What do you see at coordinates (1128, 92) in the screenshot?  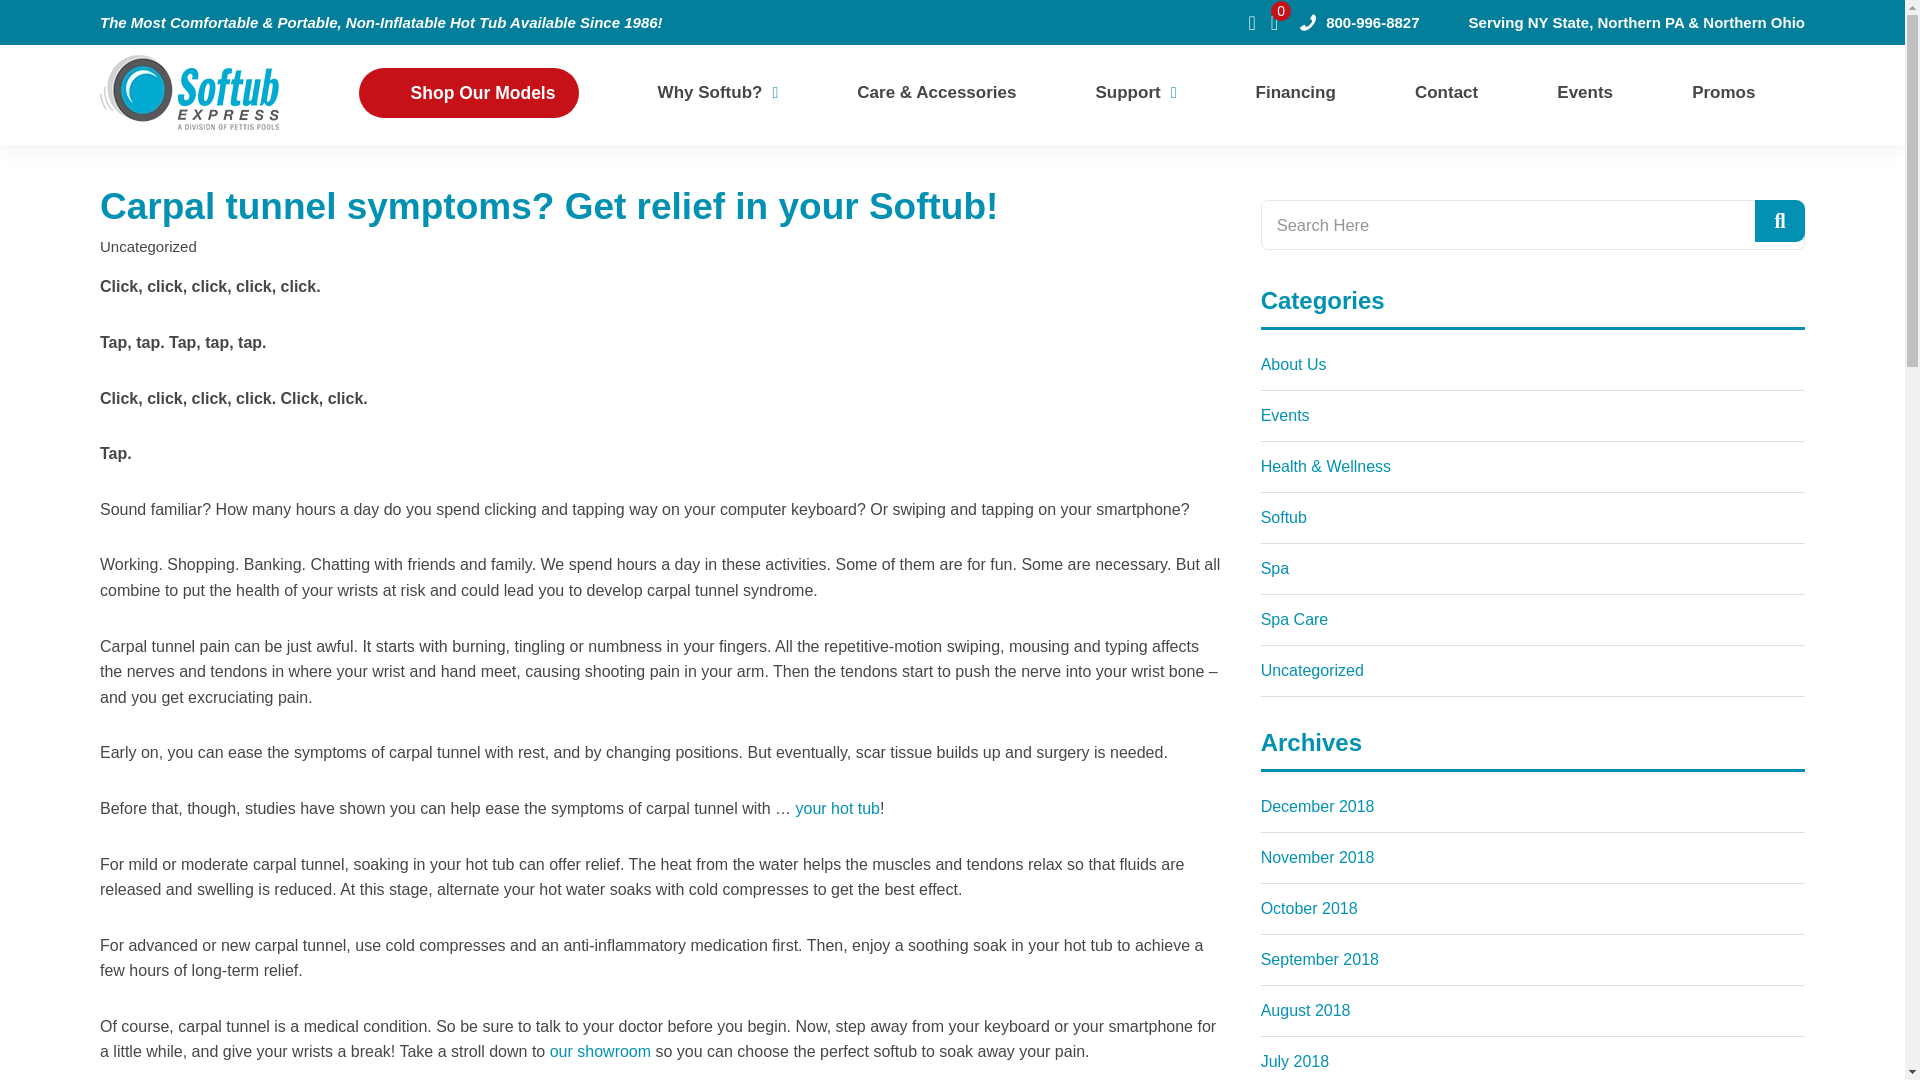 I see `Support` at bounding box center [1128, 92].